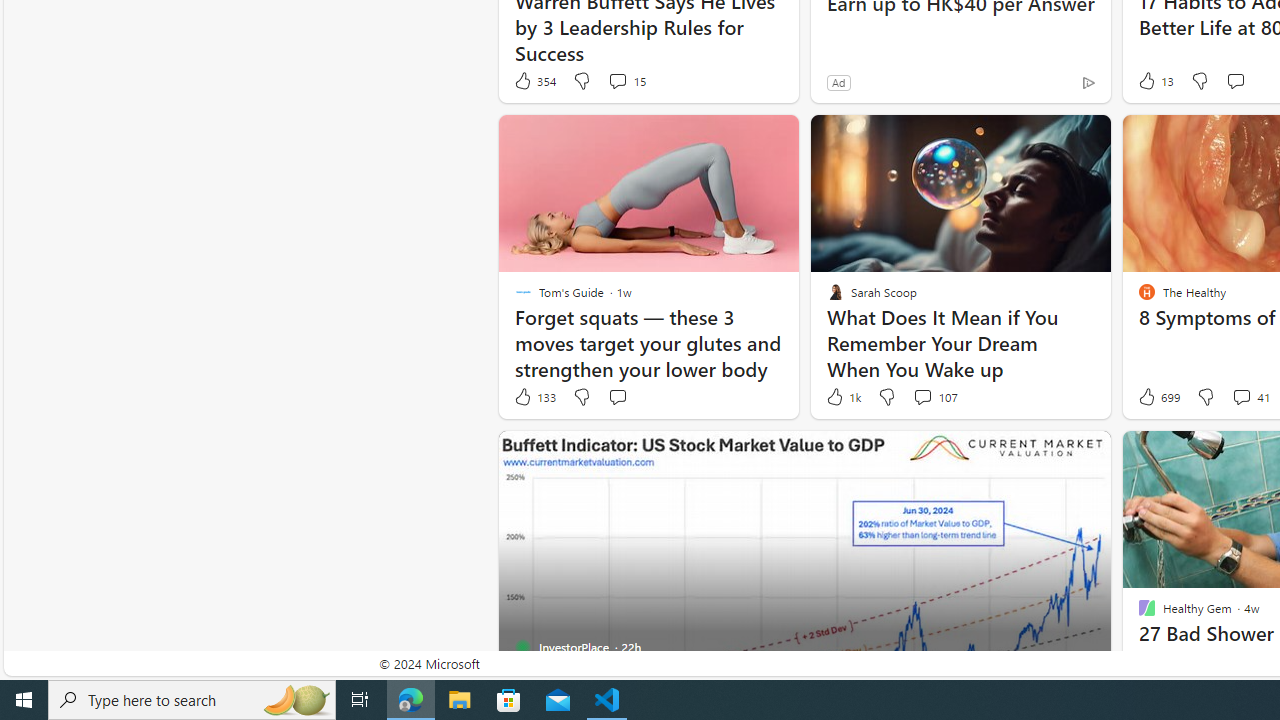 The width and height of the screenshot is (1280, 720). What do you see at coordinates (1157, 397) in the screenshot?
I see `699 Like` at bounding box center [1157, 397].